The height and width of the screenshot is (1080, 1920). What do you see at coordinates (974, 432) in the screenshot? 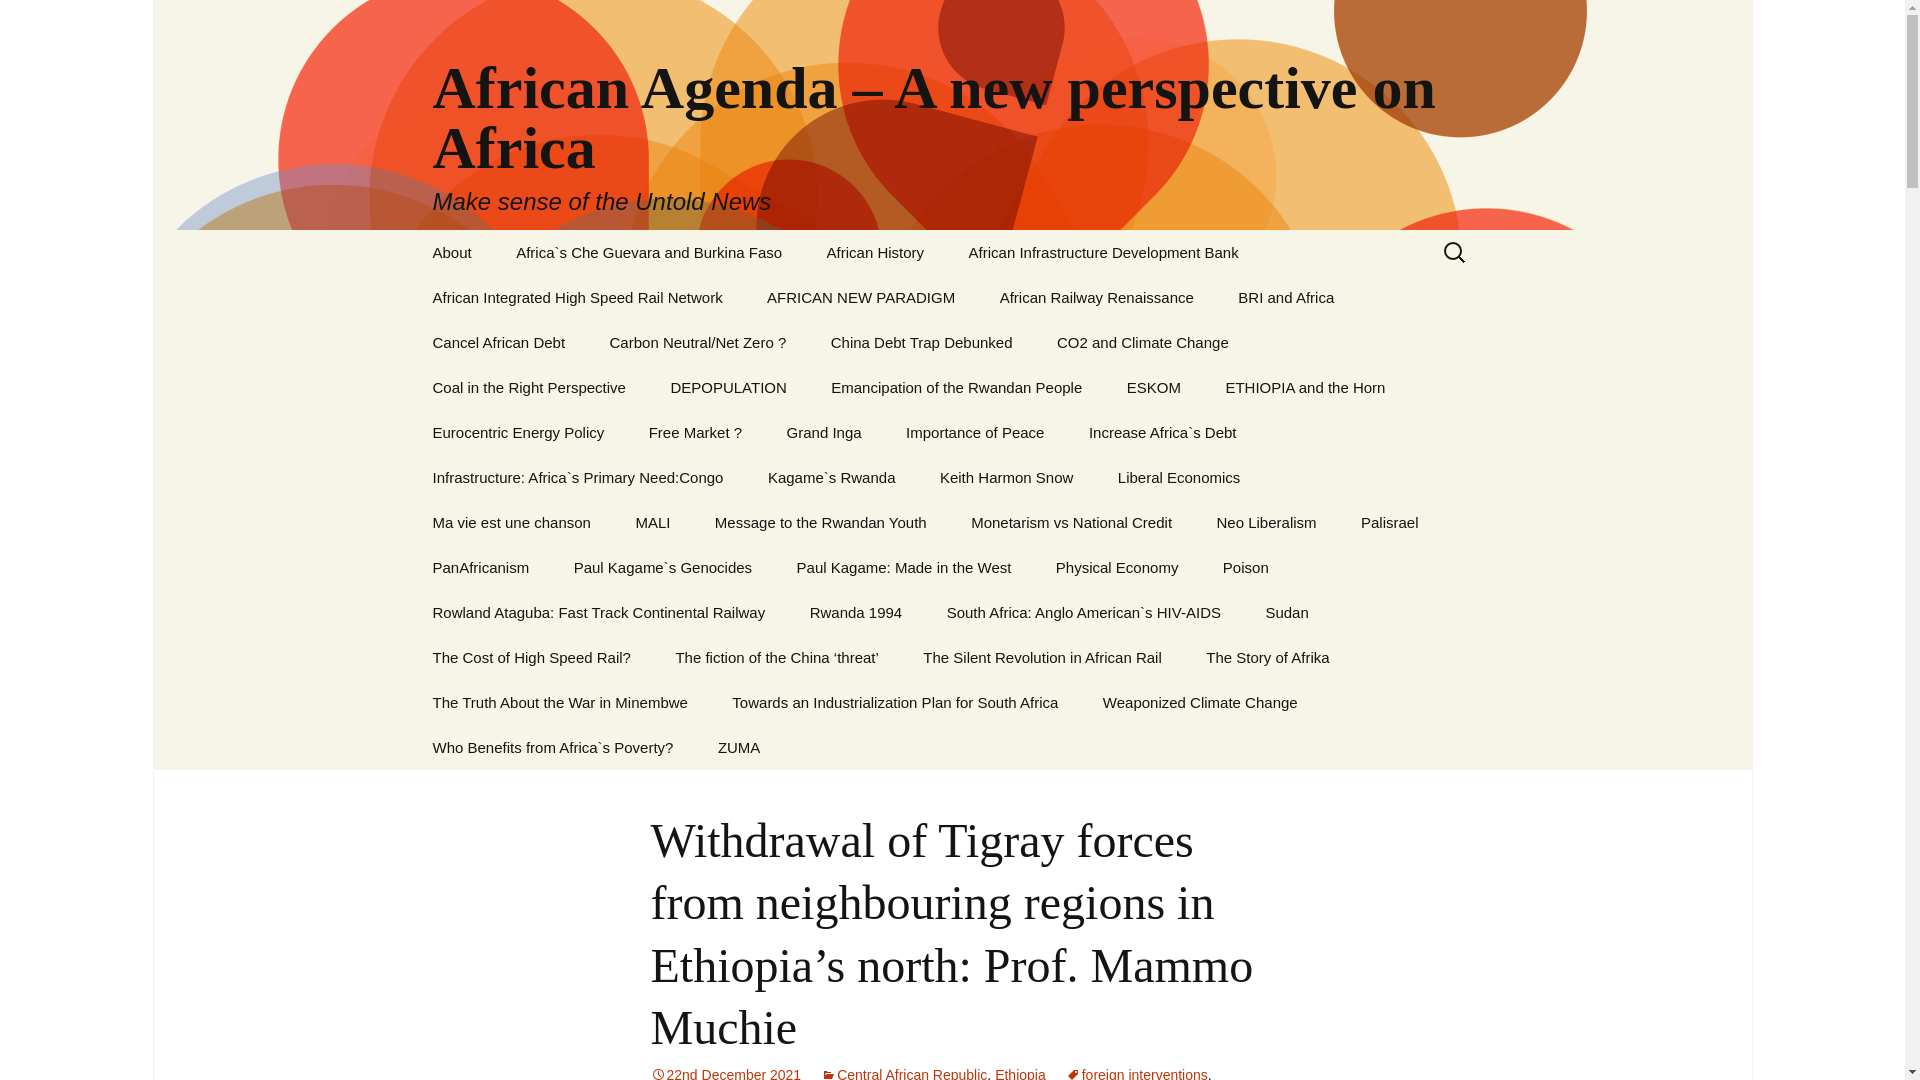
I see `Importance of Peace` at bounding box center [974, 432].